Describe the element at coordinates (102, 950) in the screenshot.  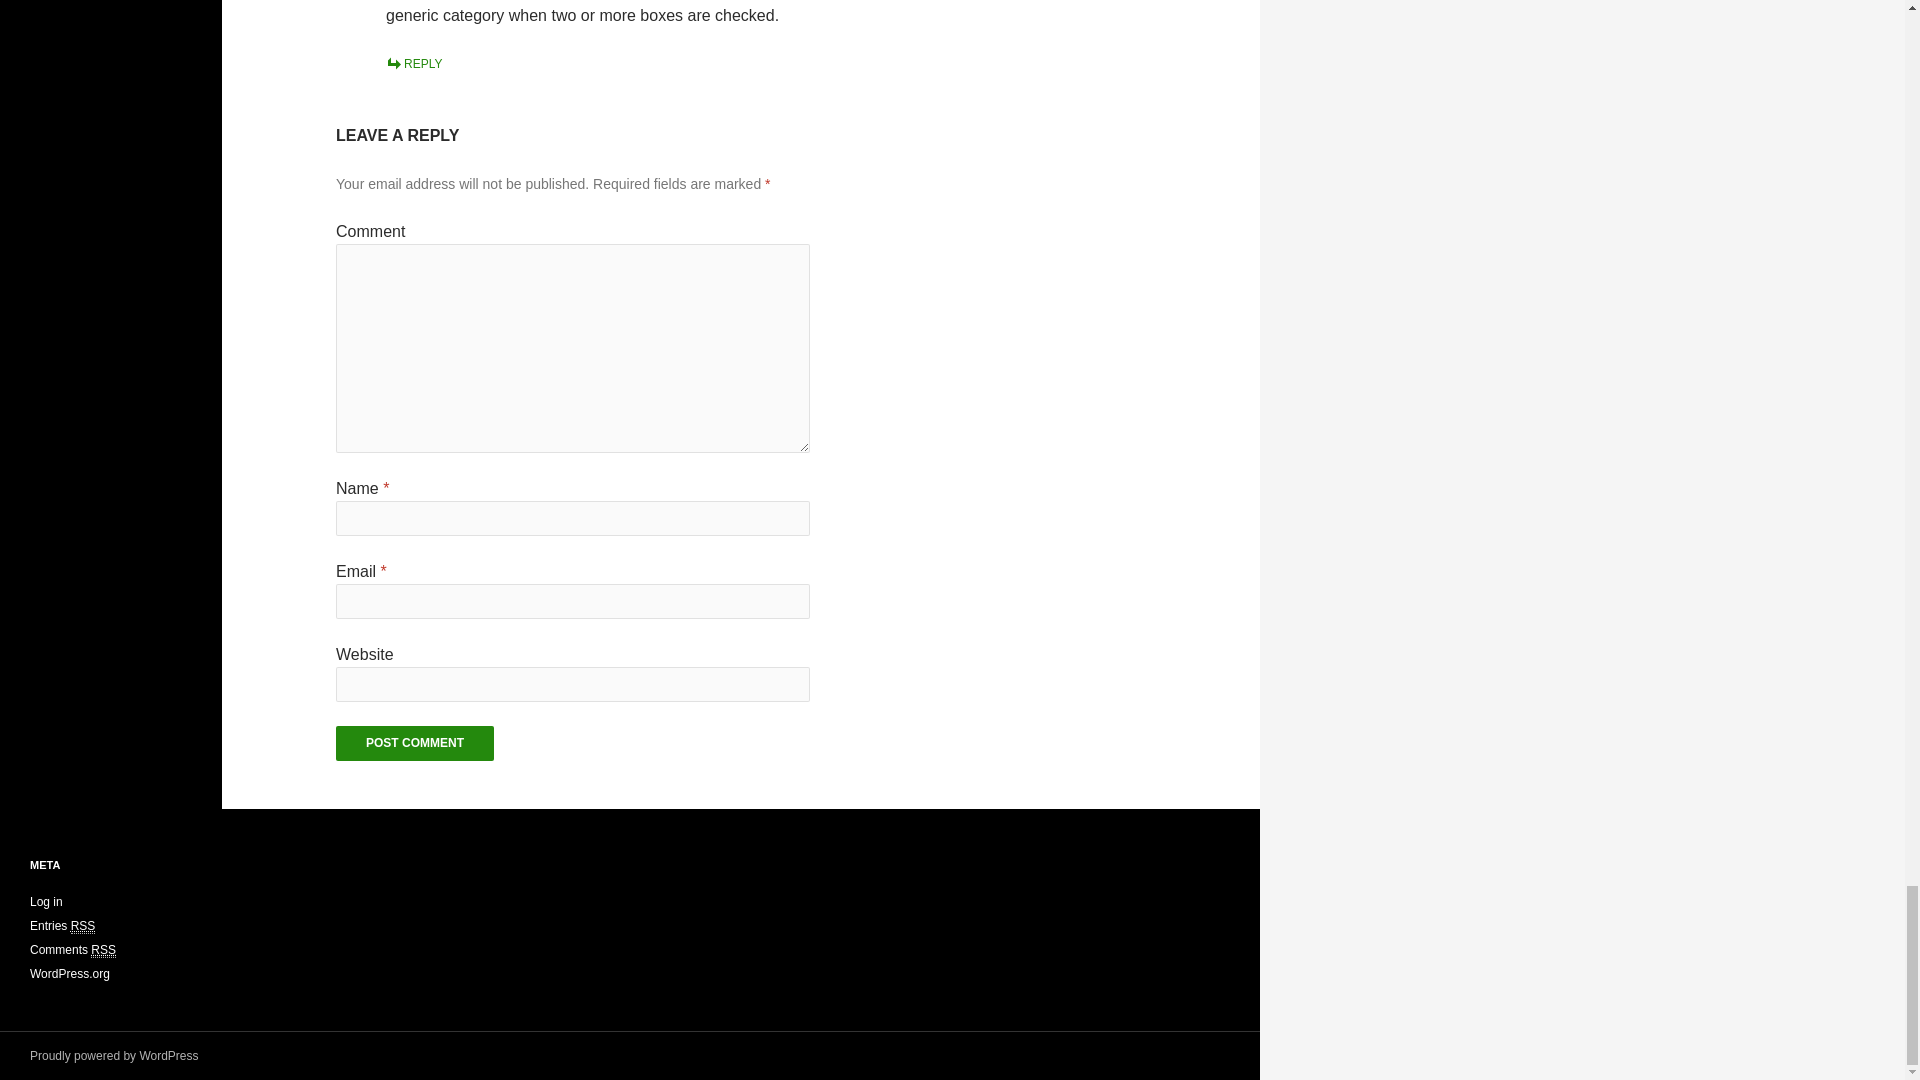
I see `Really Simple Syndication` at that location.